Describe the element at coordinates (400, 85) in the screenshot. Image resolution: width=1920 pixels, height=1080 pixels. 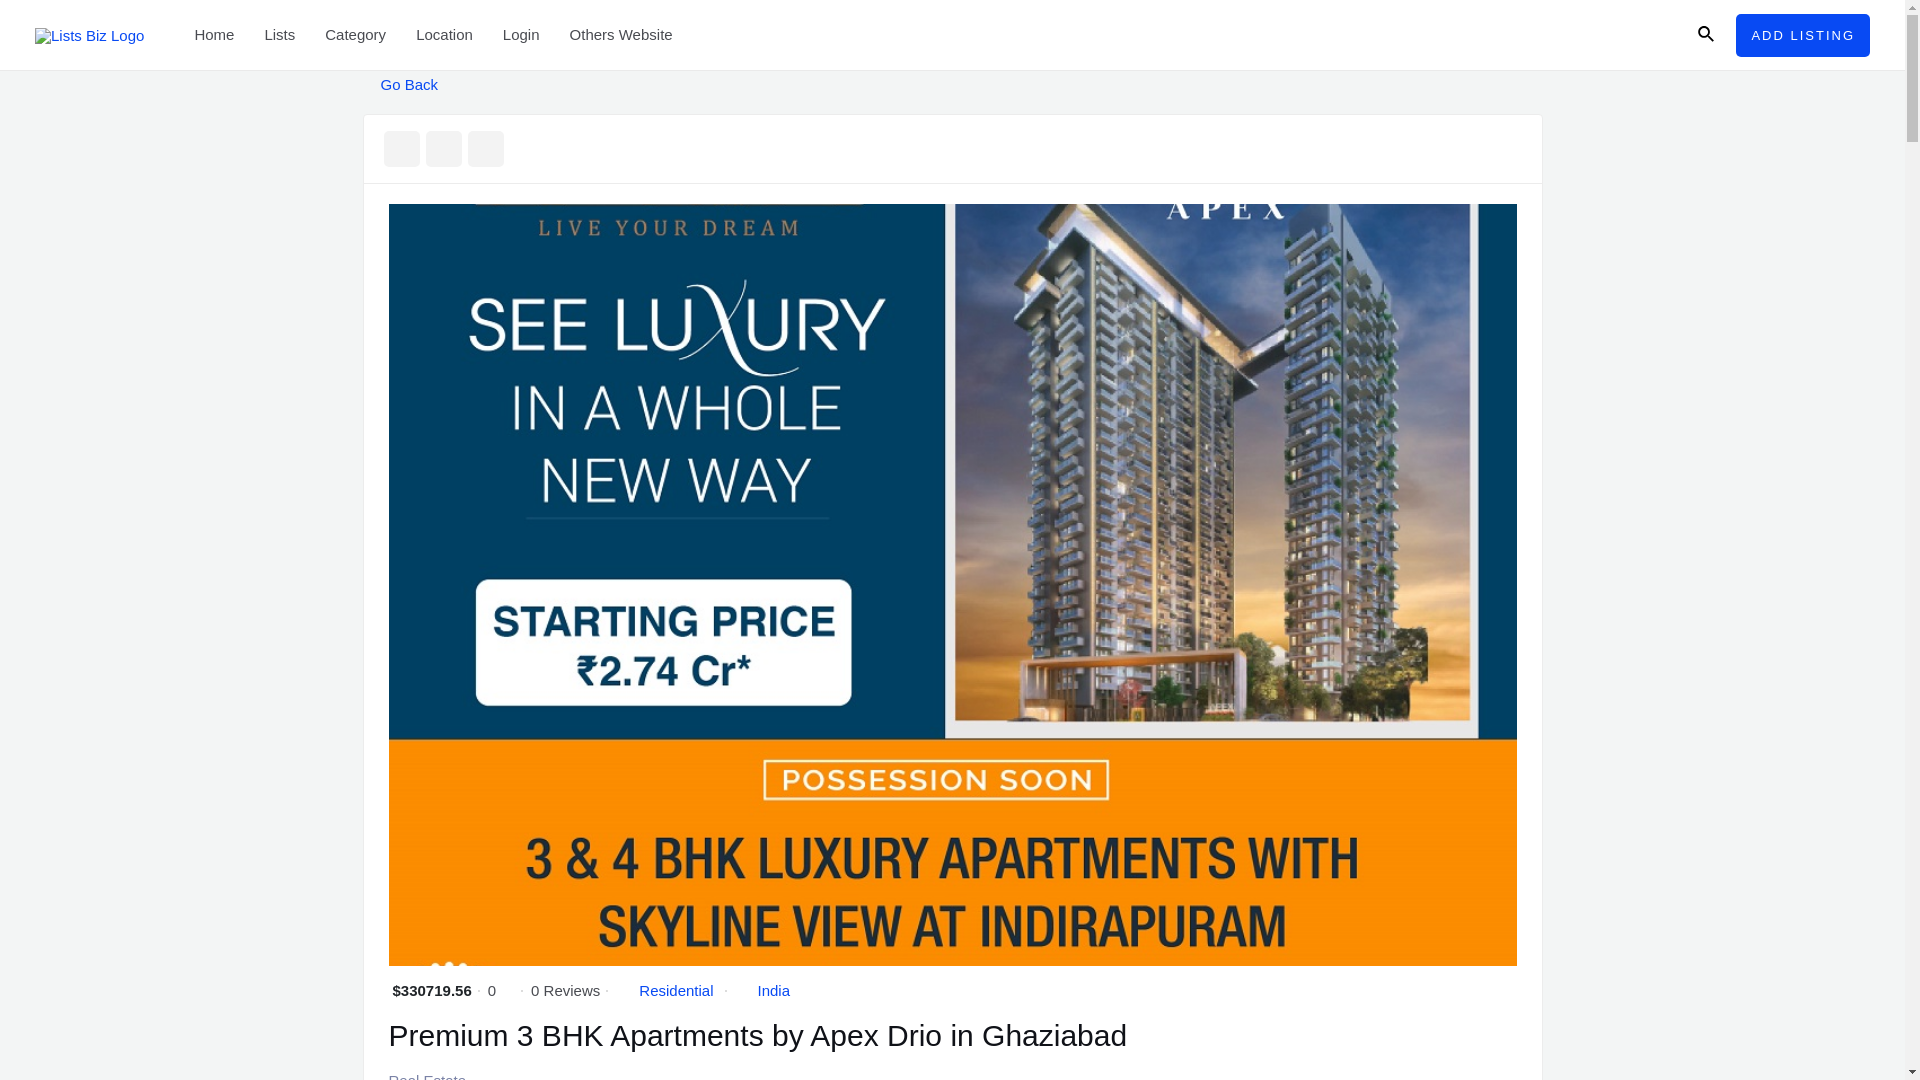
I see `Go Back` at that location.